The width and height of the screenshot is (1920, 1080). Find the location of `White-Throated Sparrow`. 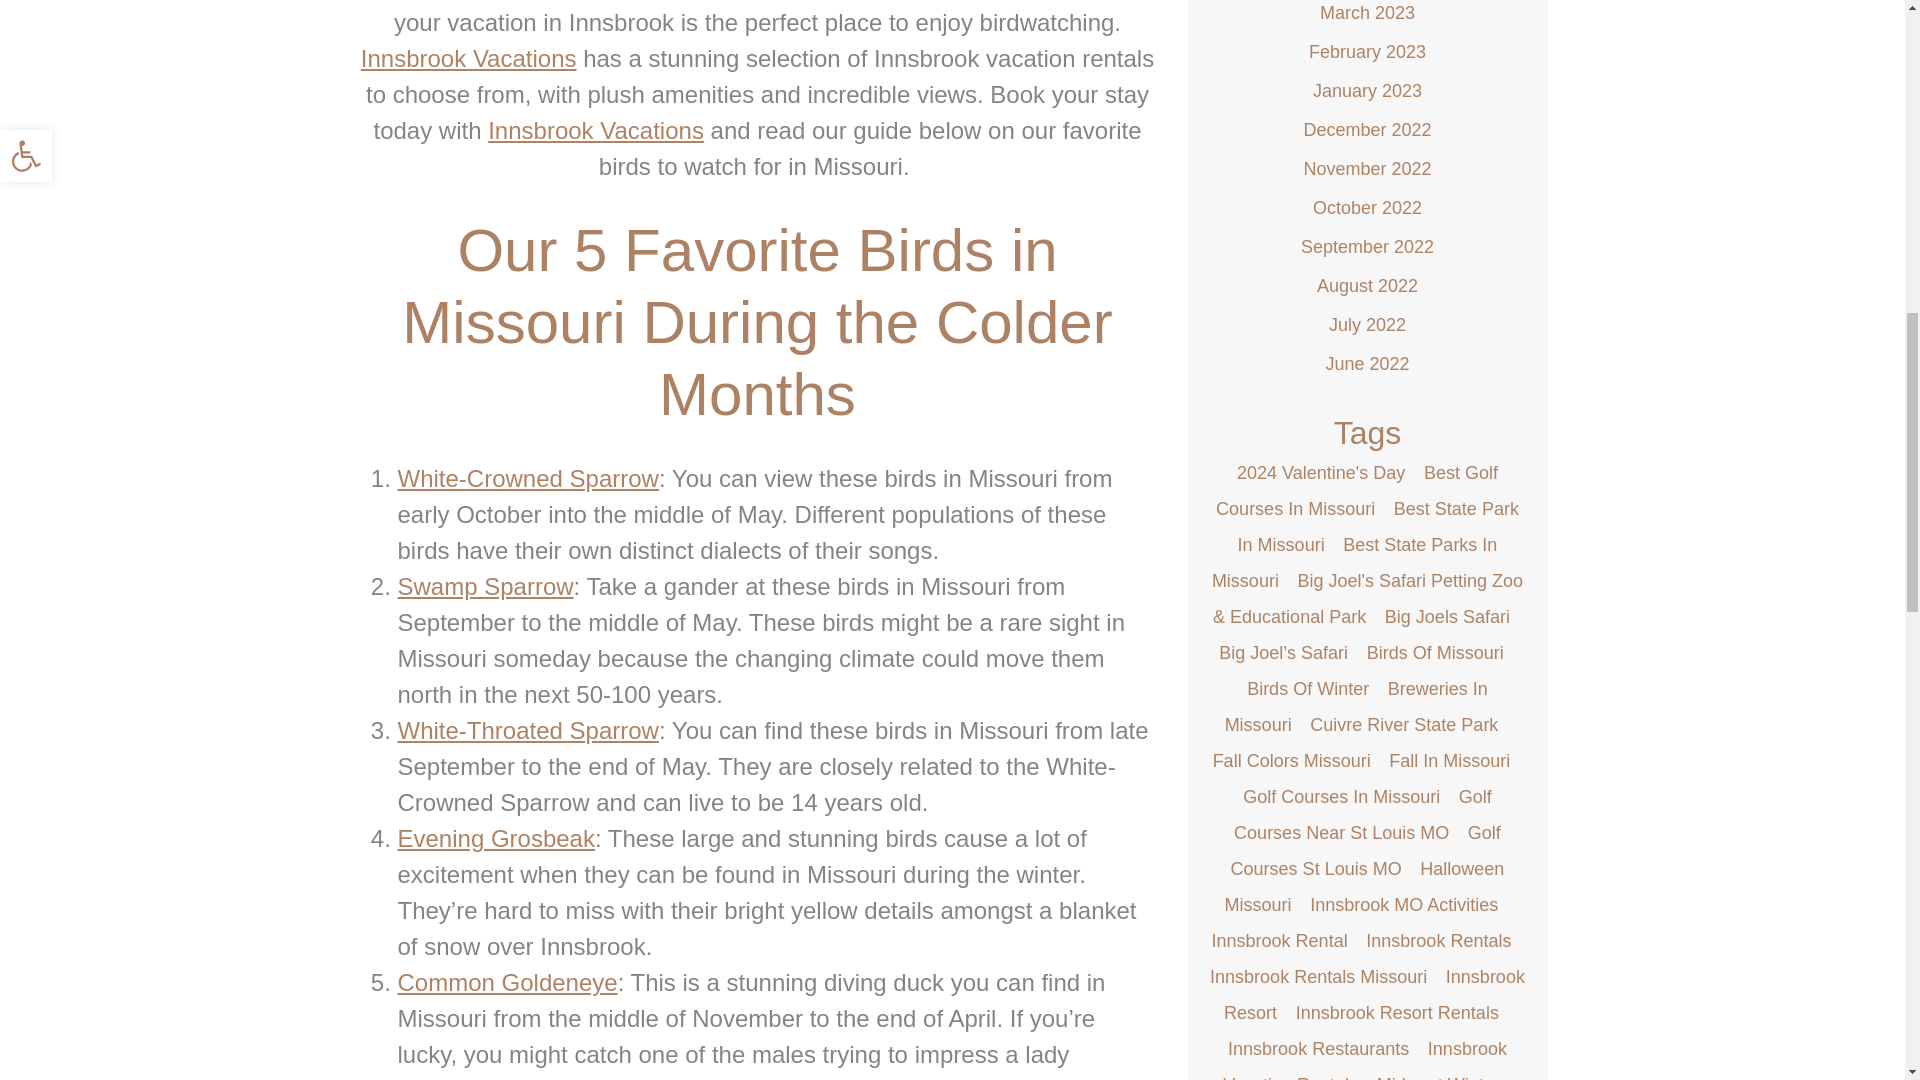

White-Throated Sparrow is located at coordinates (528, 730).